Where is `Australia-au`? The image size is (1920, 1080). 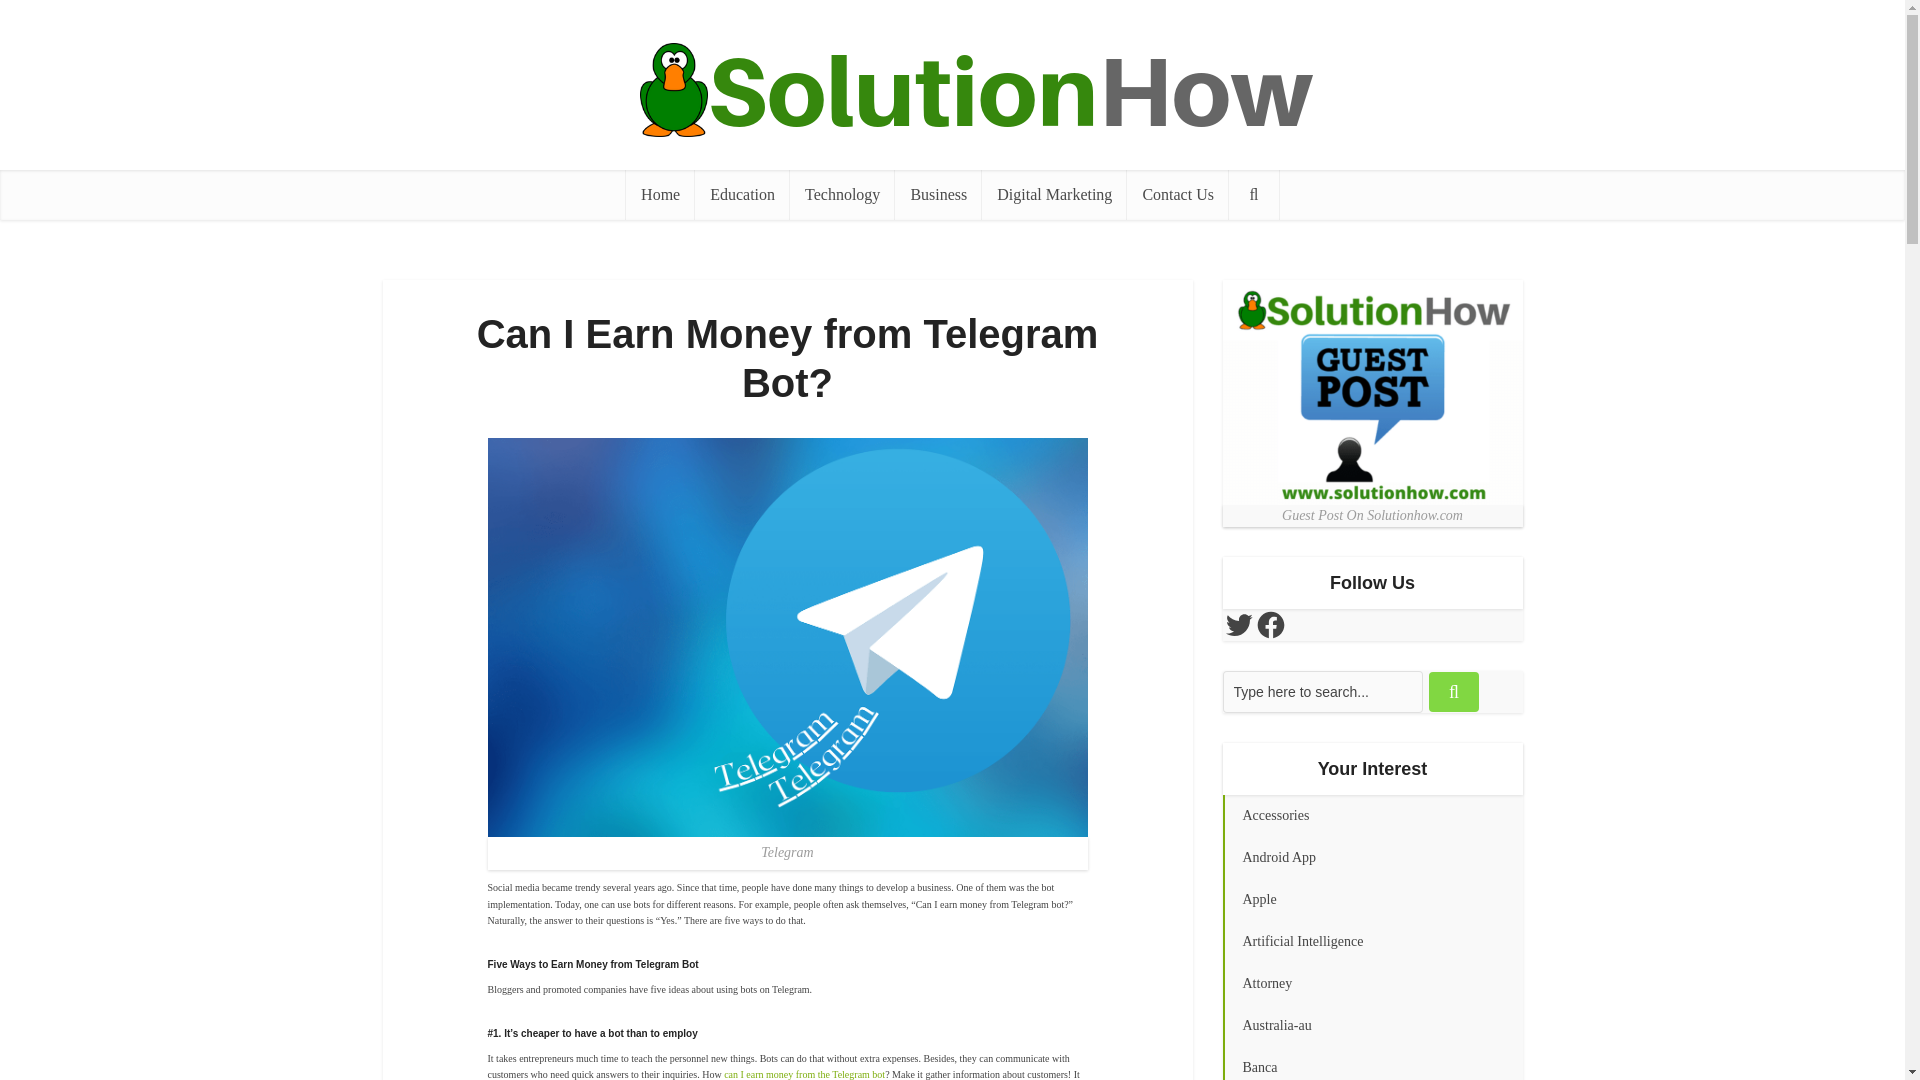
Australia-au is located at coordinates (1372, 1026).